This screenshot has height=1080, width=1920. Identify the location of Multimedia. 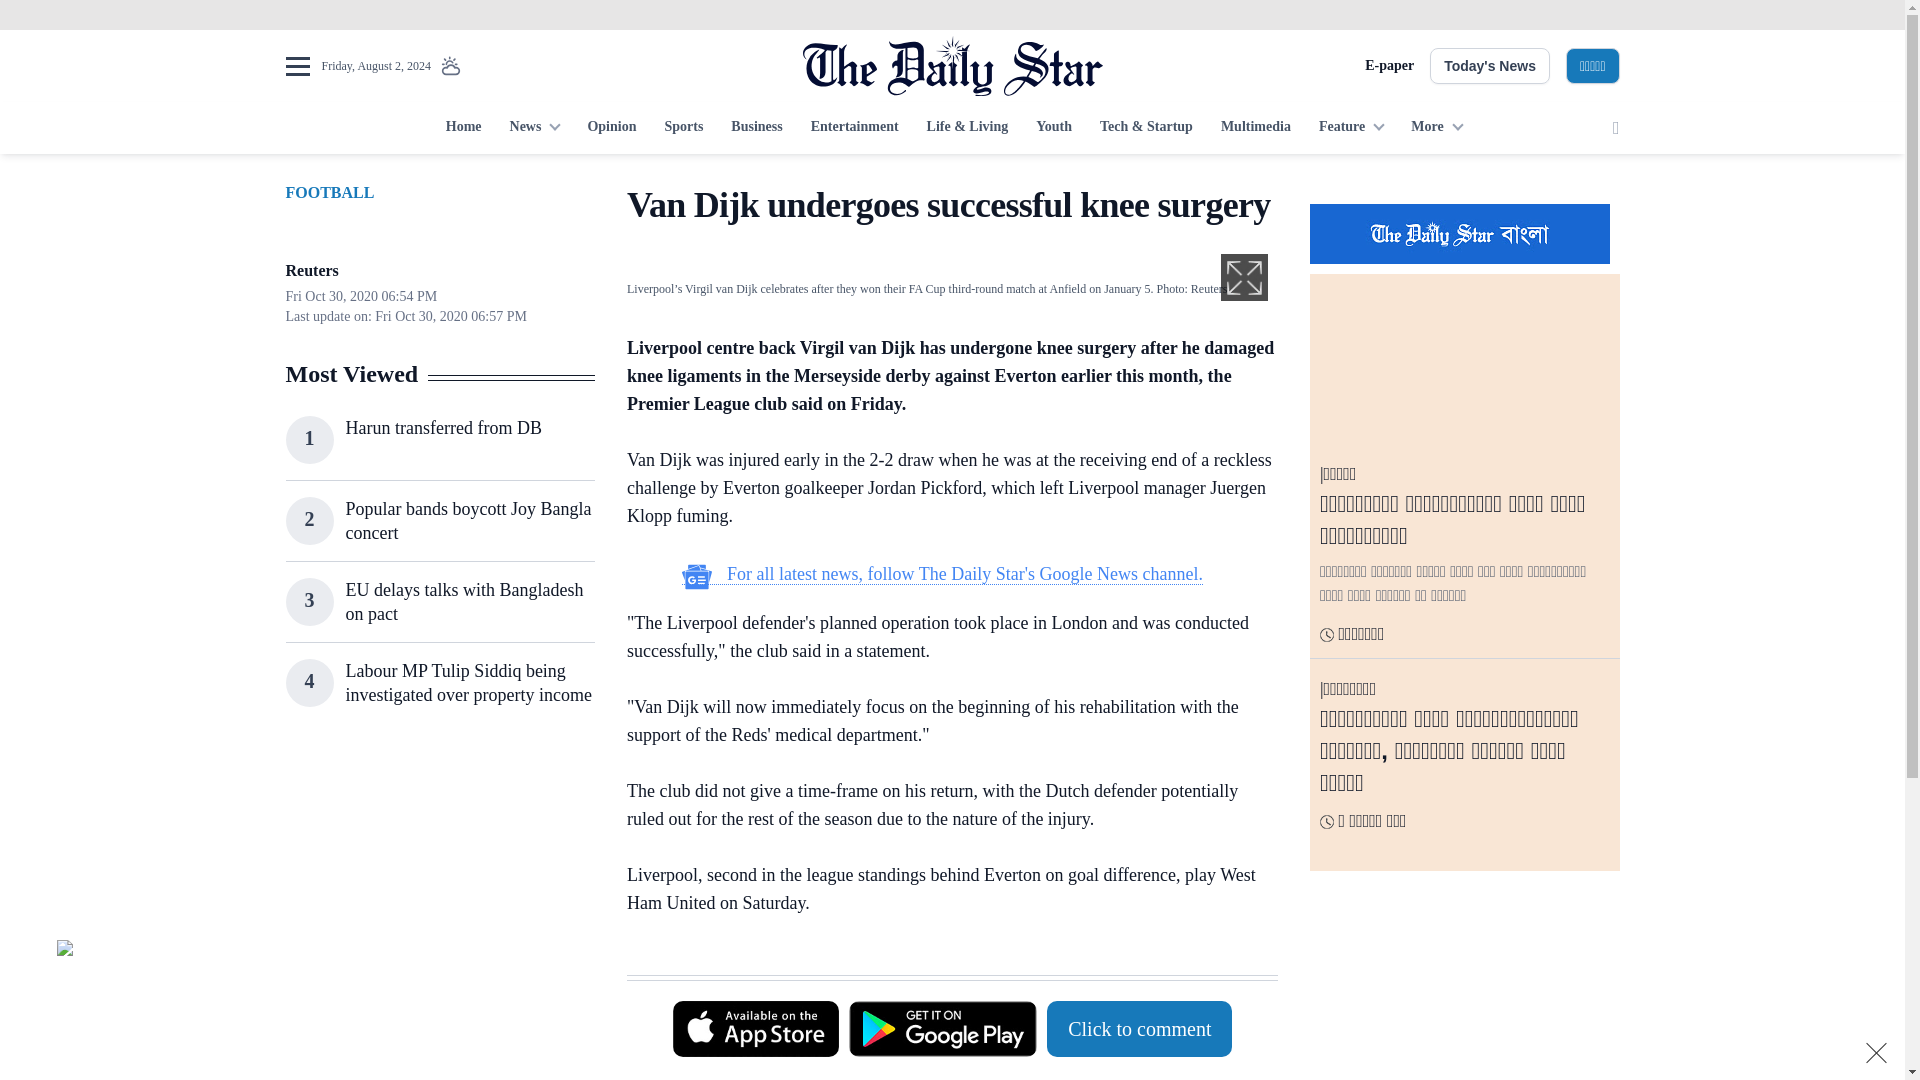
(1256, 128).